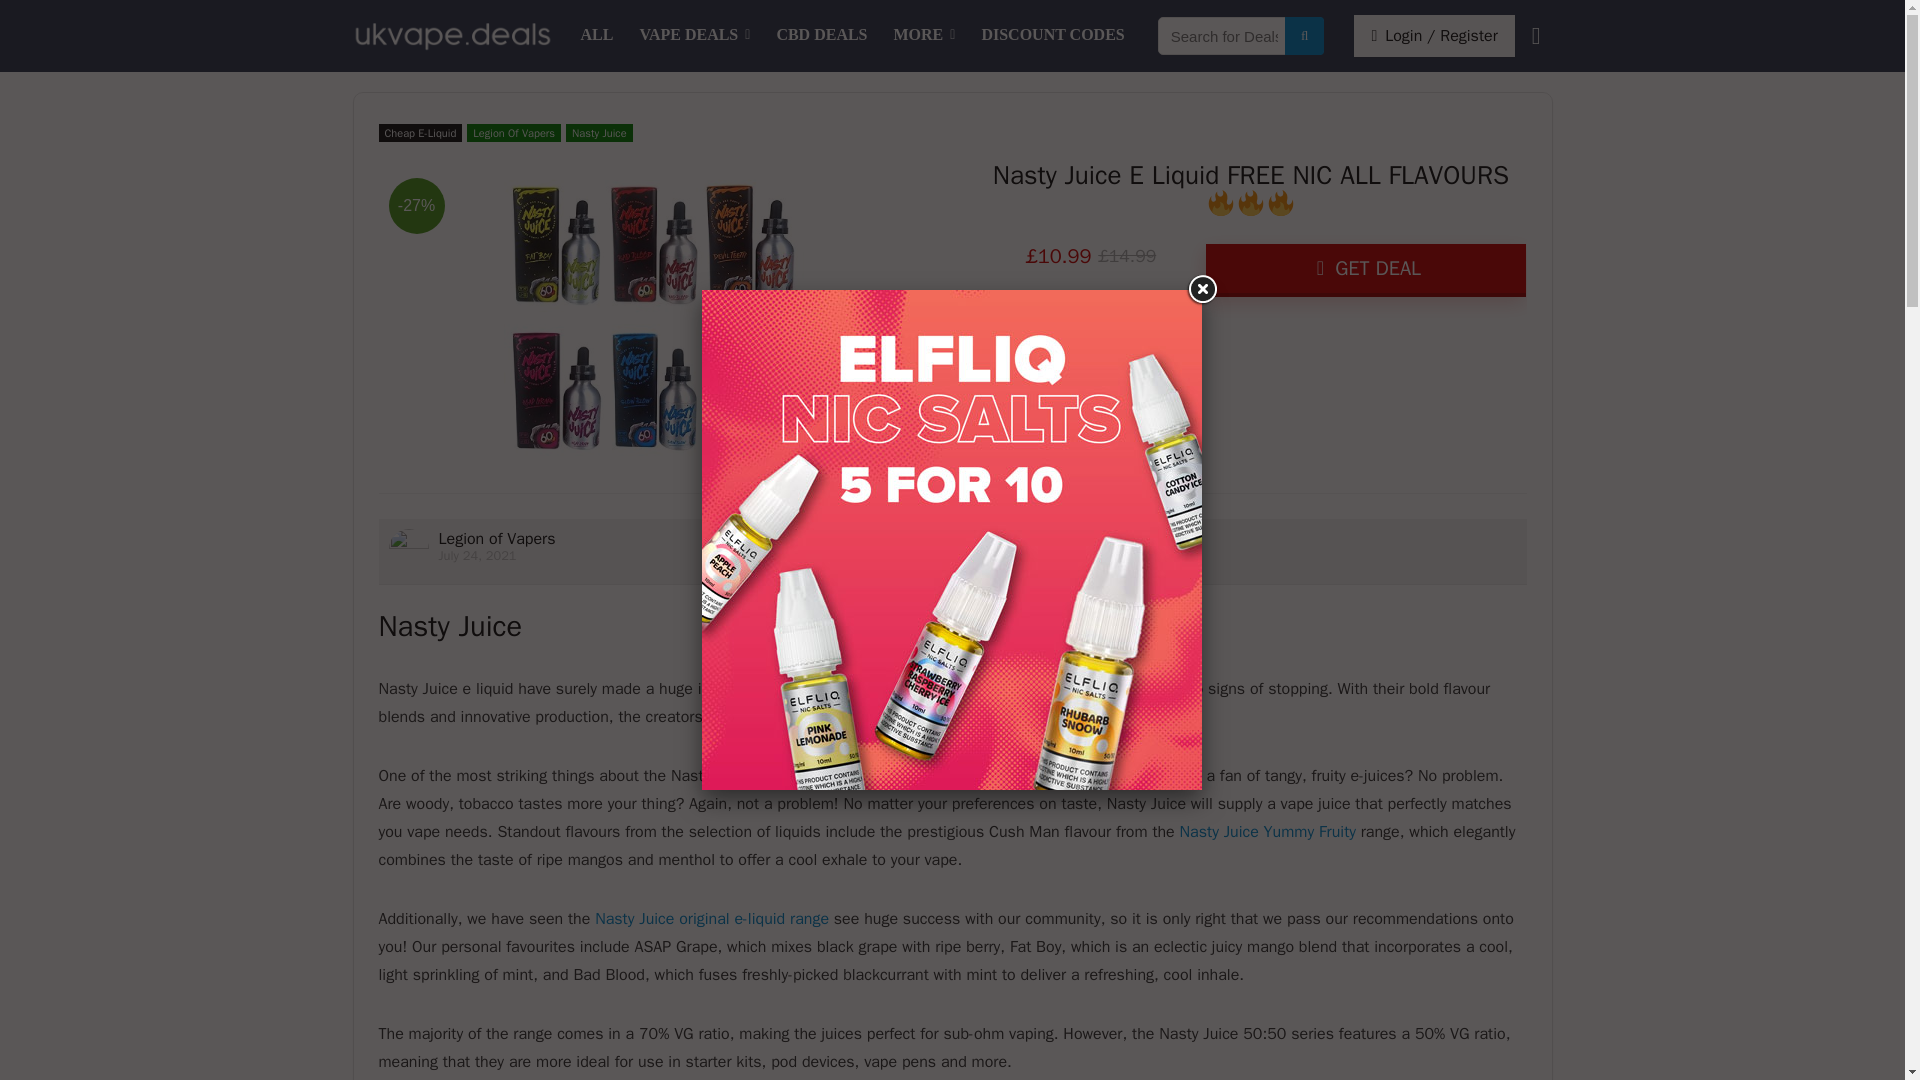 The width and height of the screenshot is (1920, 1080). Describe the element at coordinates (1268, 832) in the screenshot. I see `Nasty Juice Yummy Fruity` at that location.